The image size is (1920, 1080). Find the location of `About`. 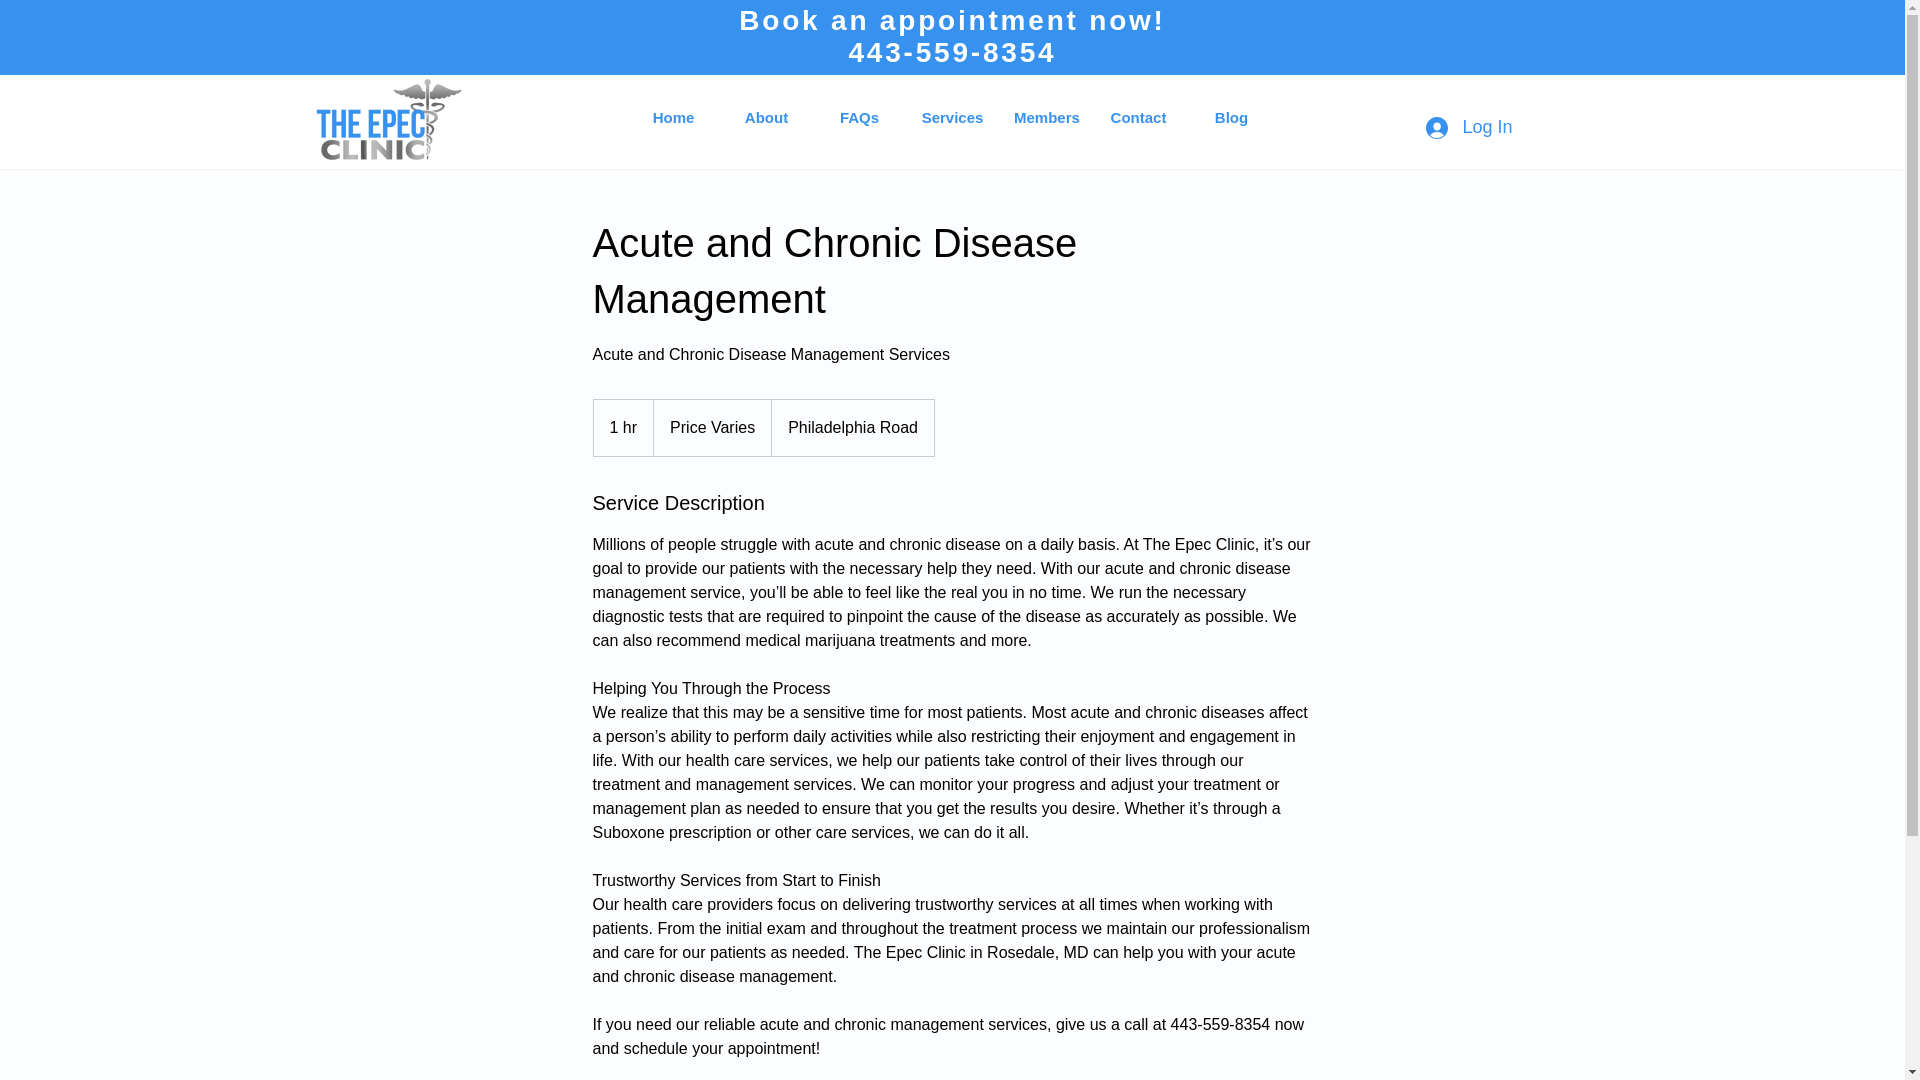

About is located at coordinates (766, 118).